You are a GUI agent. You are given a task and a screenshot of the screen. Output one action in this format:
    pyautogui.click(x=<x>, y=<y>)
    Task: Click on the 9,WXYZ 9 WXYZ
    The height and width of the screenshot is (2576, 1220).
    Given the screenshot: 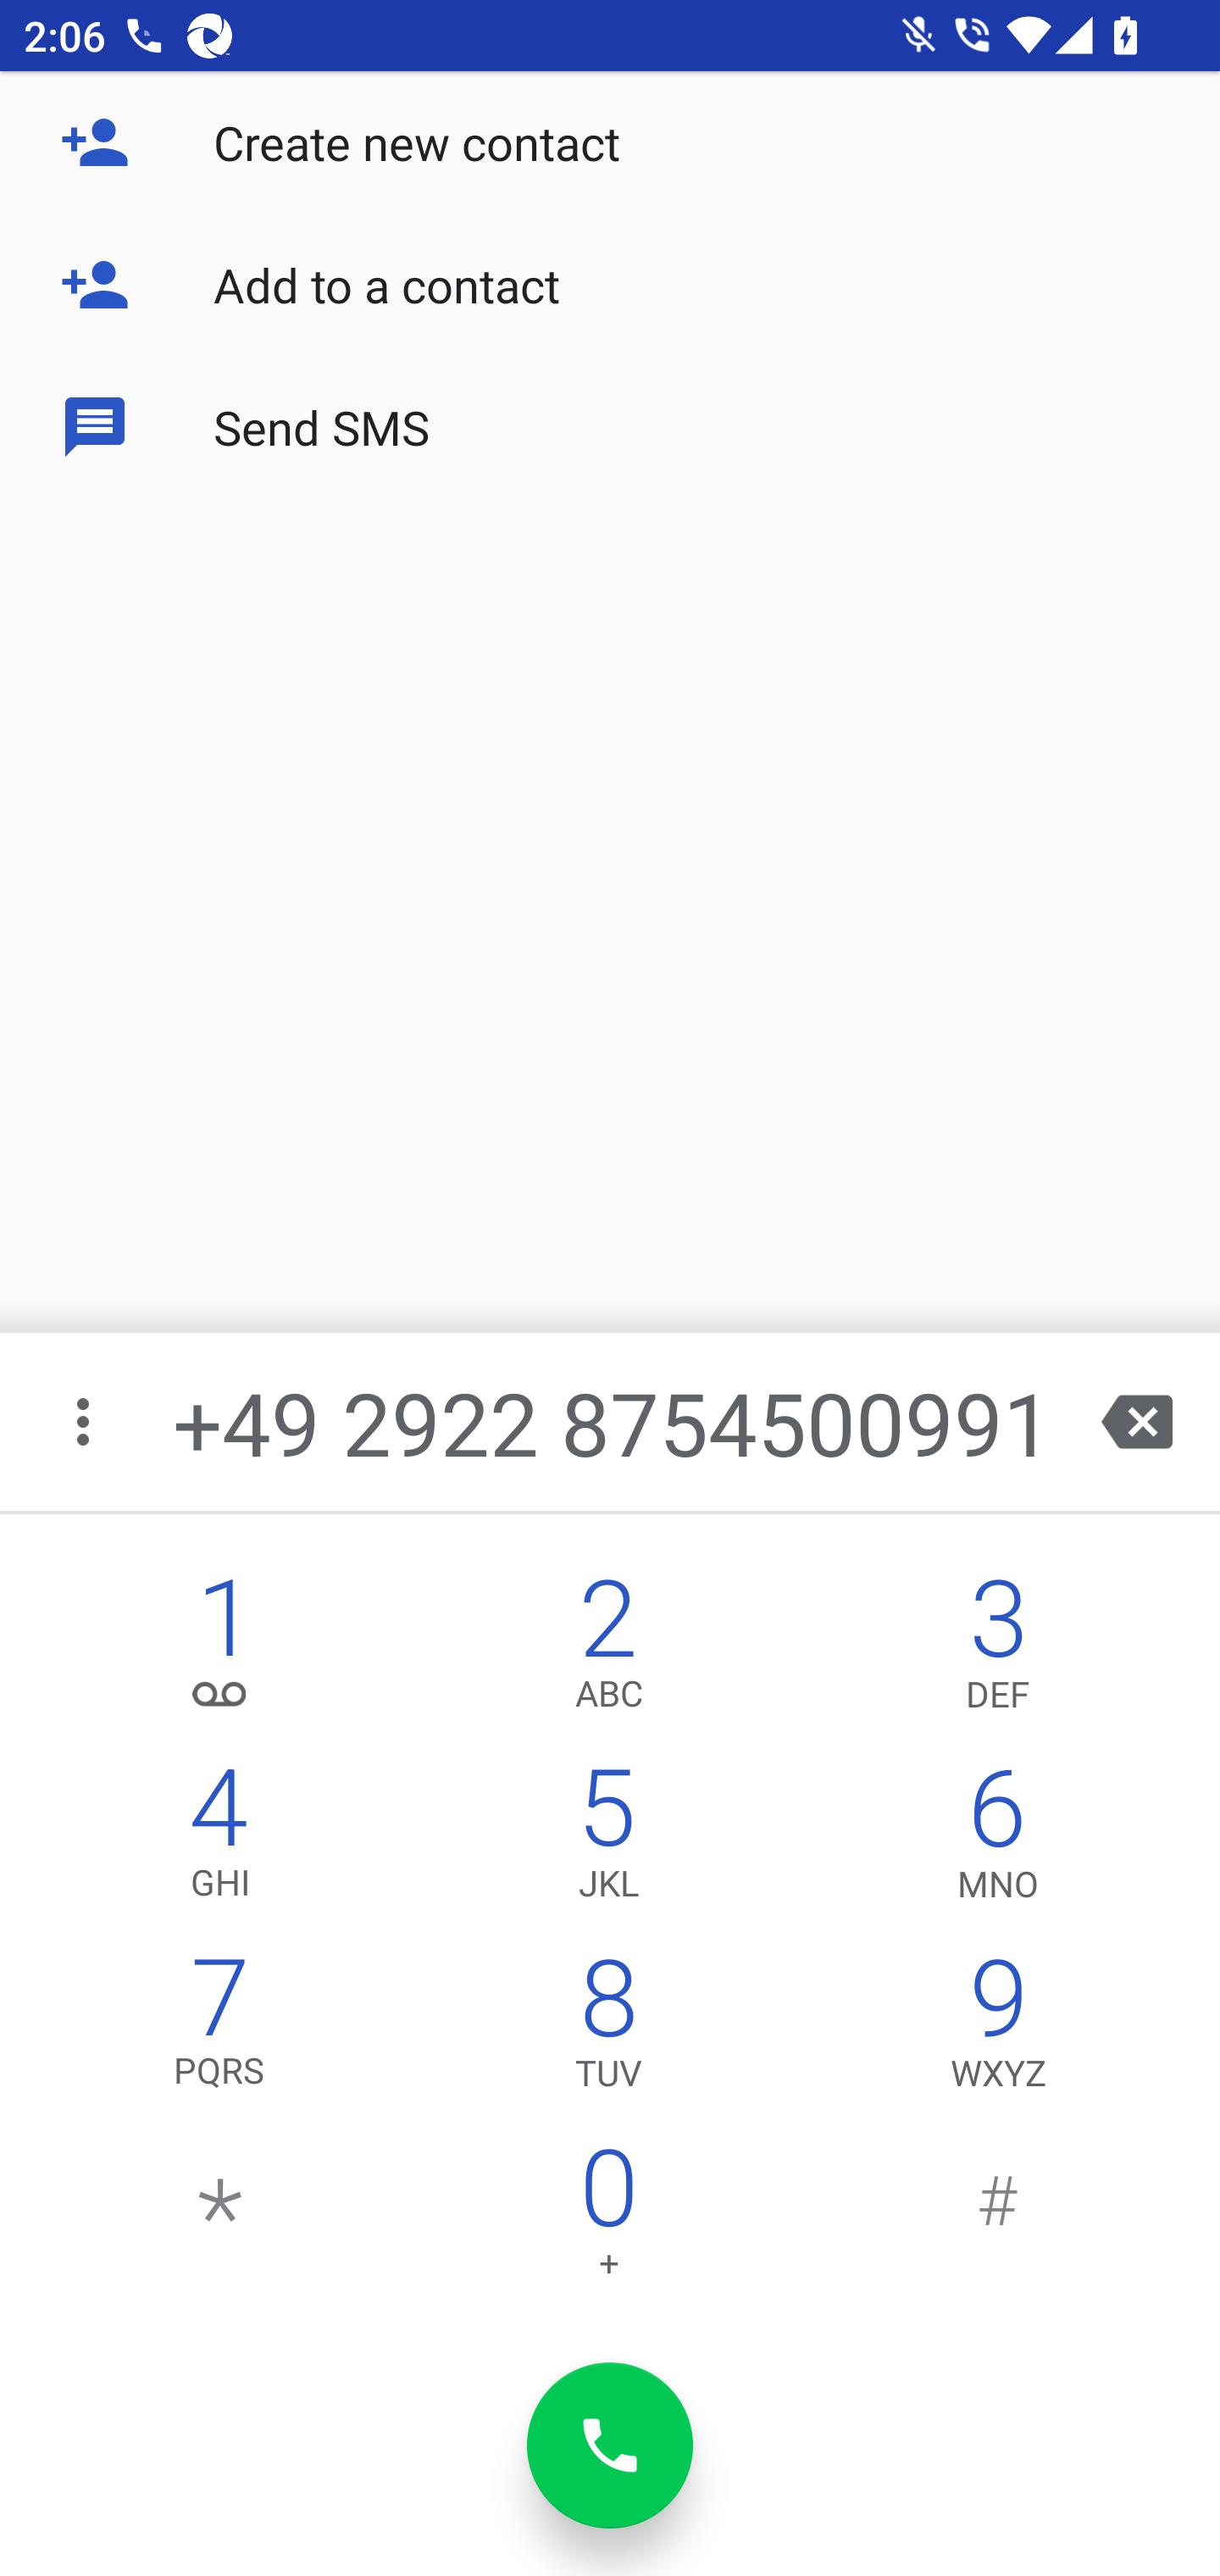 What is the action you would take?
    pyautogui.click(x=998, y=2030)
    